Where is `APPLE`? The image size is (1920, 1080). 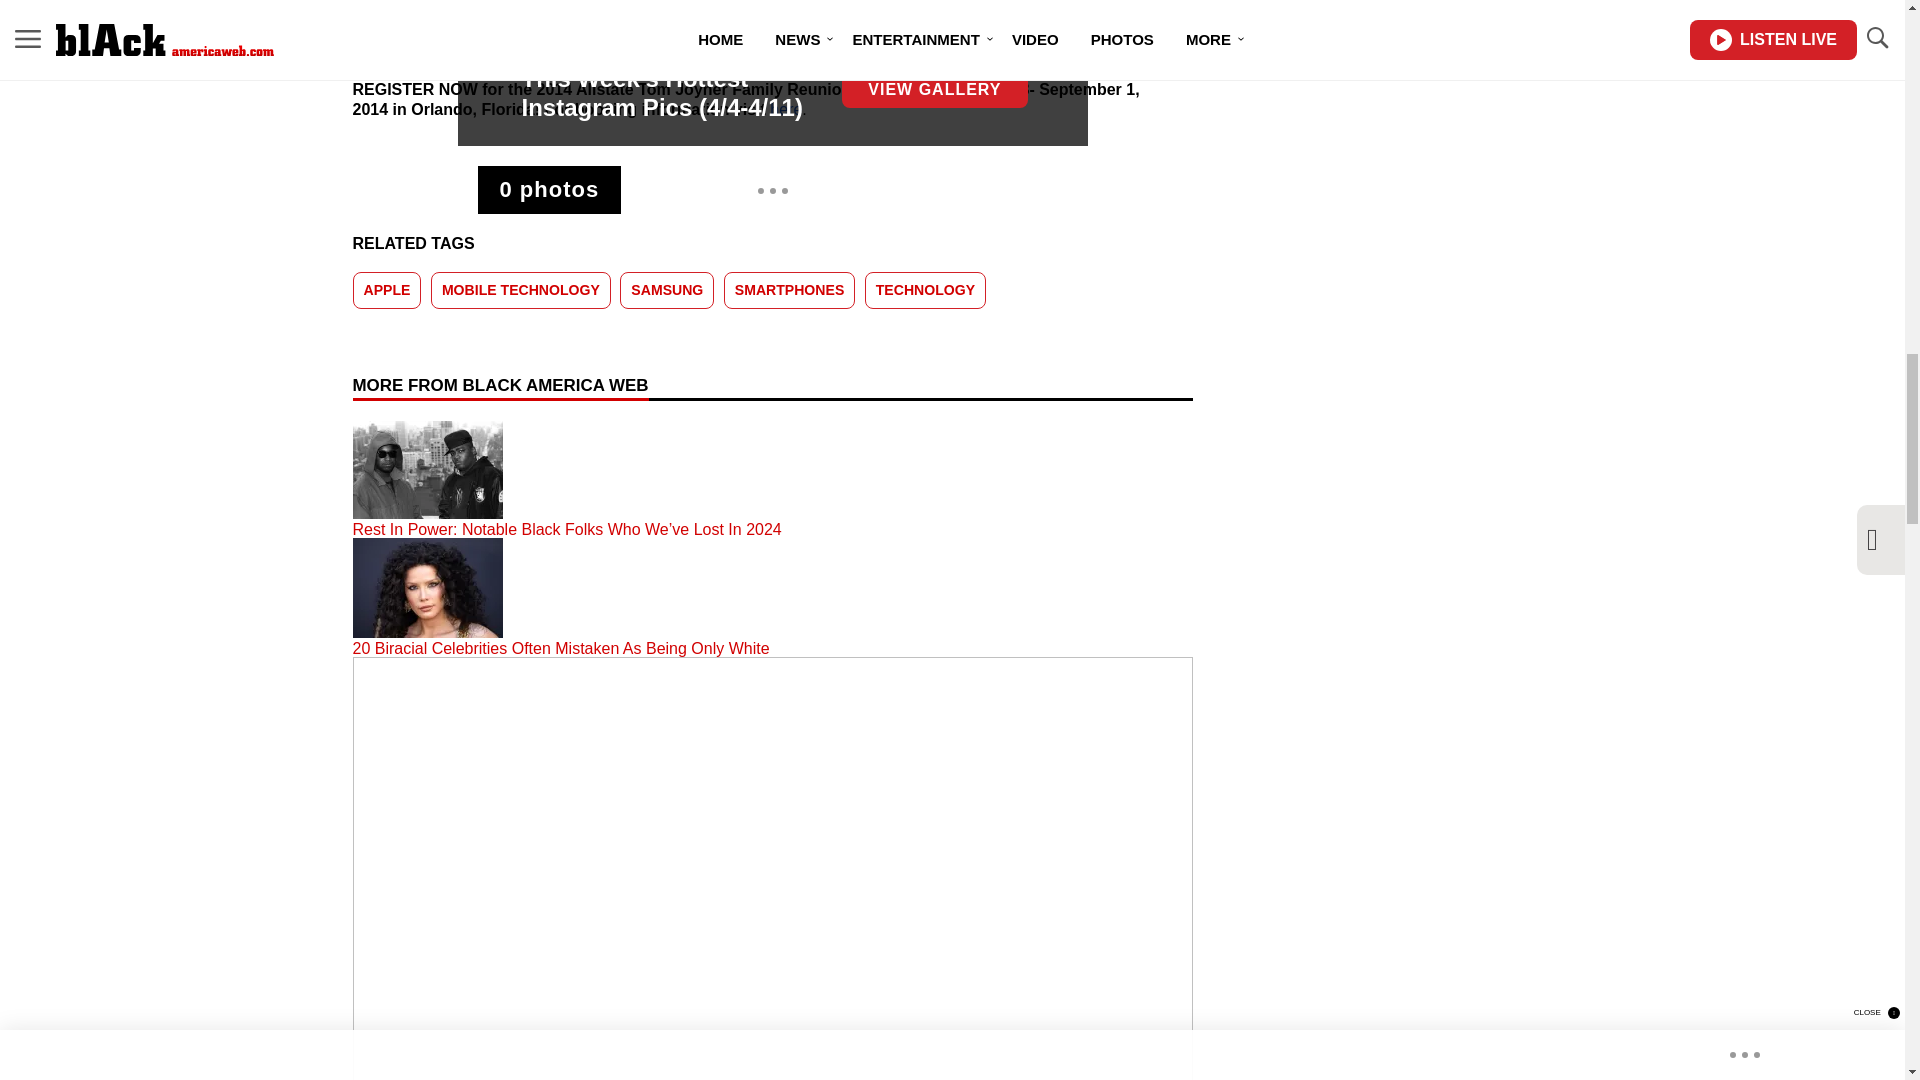 APPLE is located at coordinates (386, 290).